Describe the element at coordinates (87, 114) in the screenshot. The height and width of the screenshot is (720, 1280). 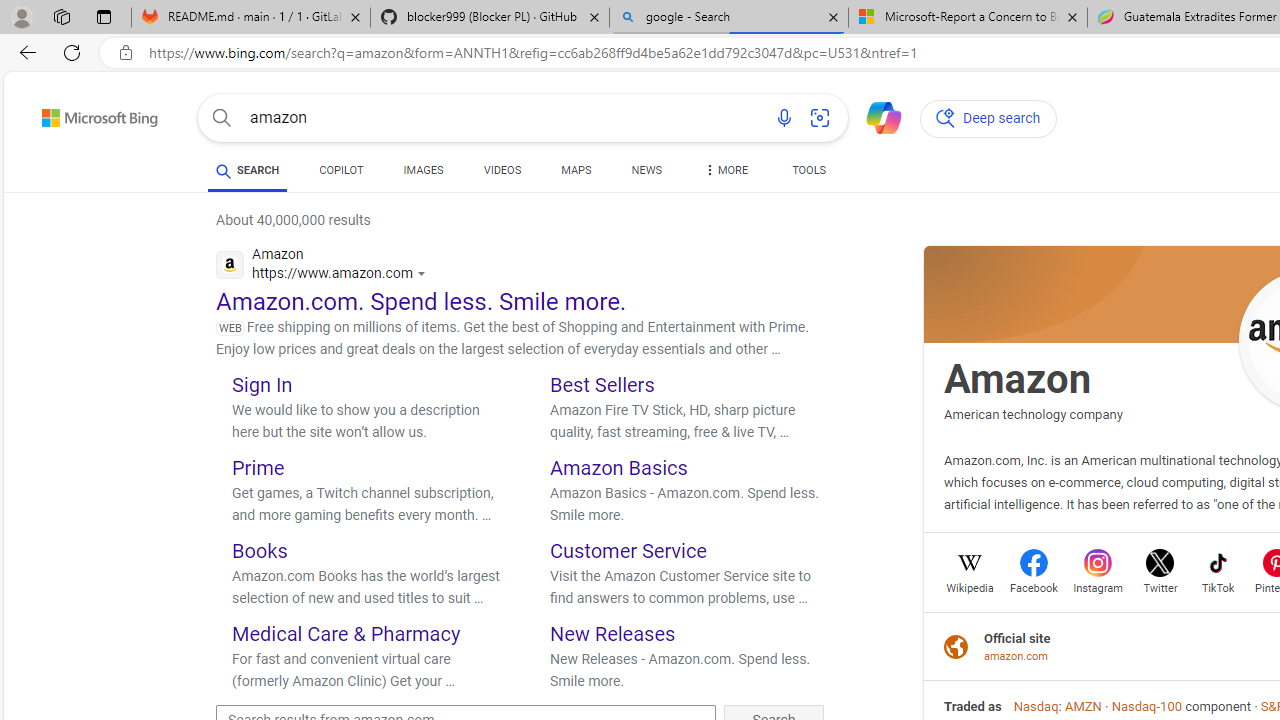
I see `Back to Bing search` at that location.